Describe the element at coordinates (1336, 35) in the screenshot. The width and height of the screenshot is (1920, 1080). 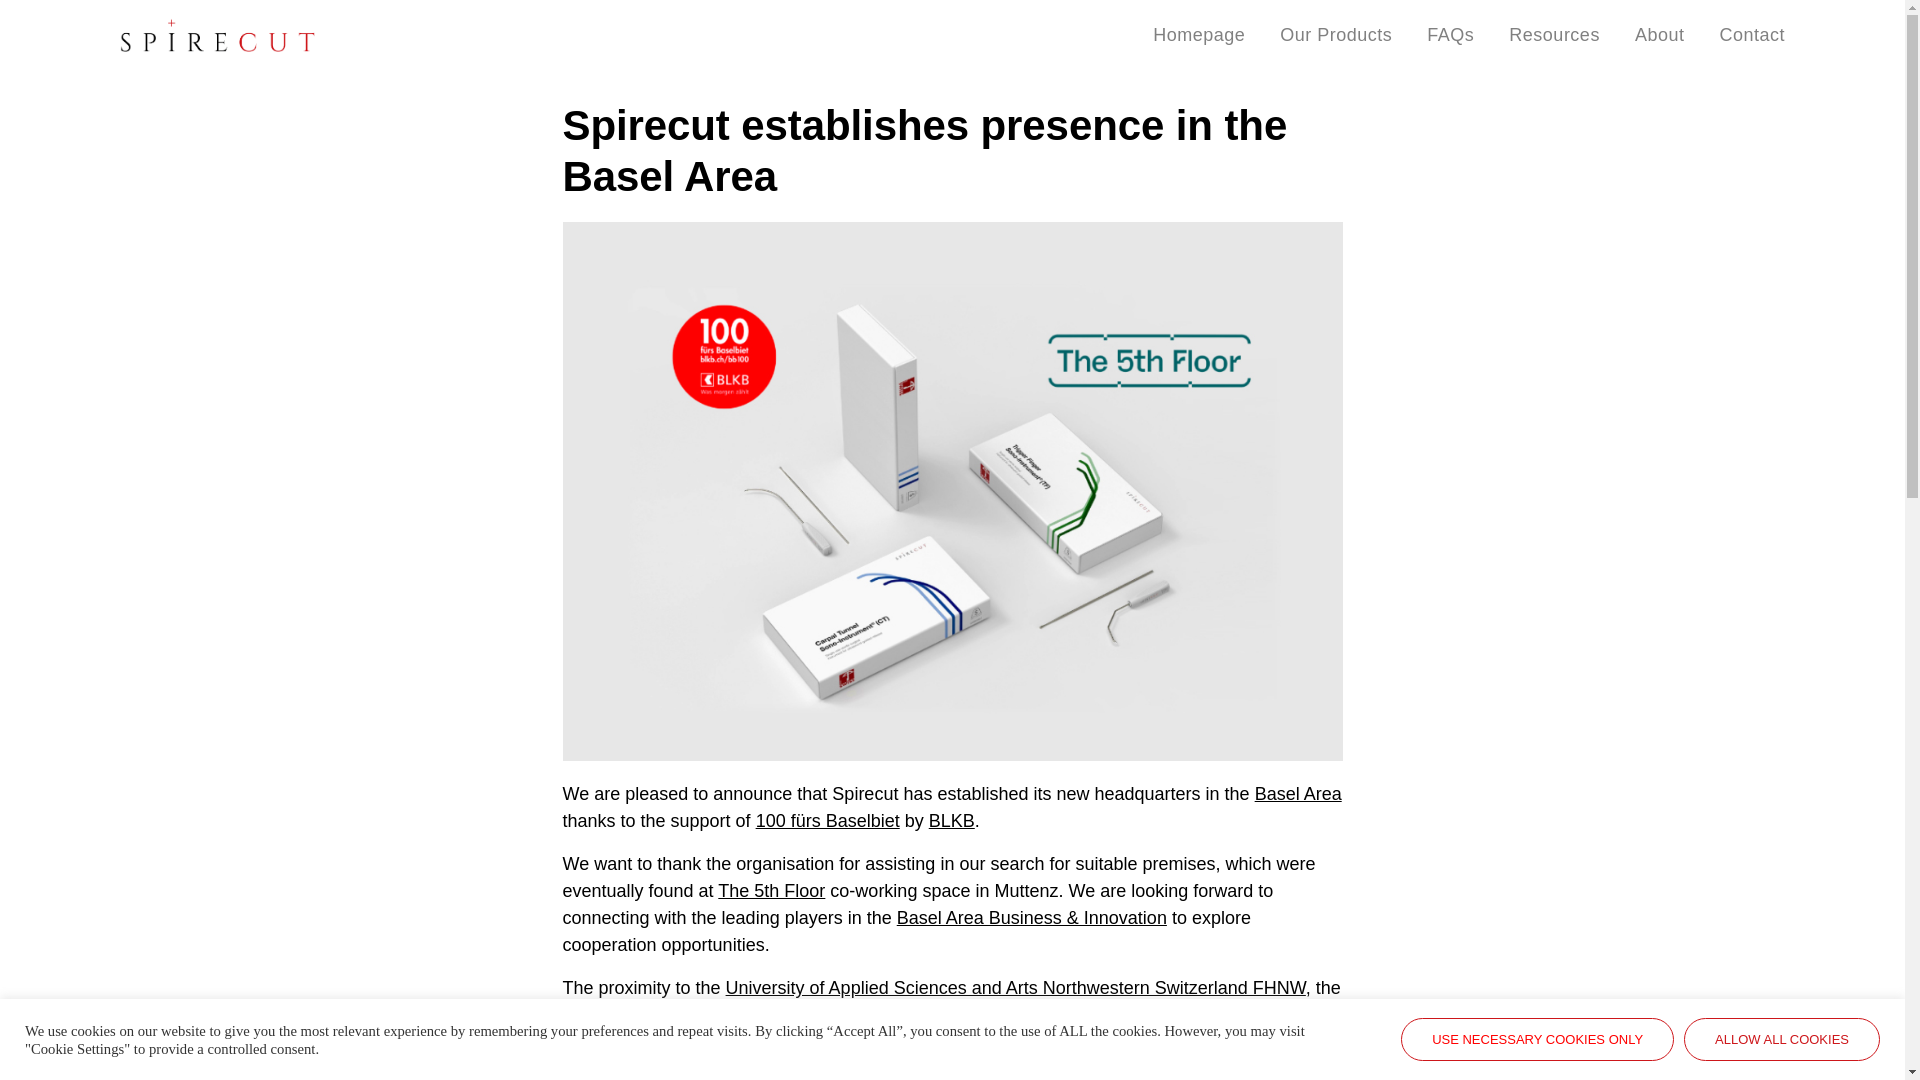
I see `Our Products` at that location.